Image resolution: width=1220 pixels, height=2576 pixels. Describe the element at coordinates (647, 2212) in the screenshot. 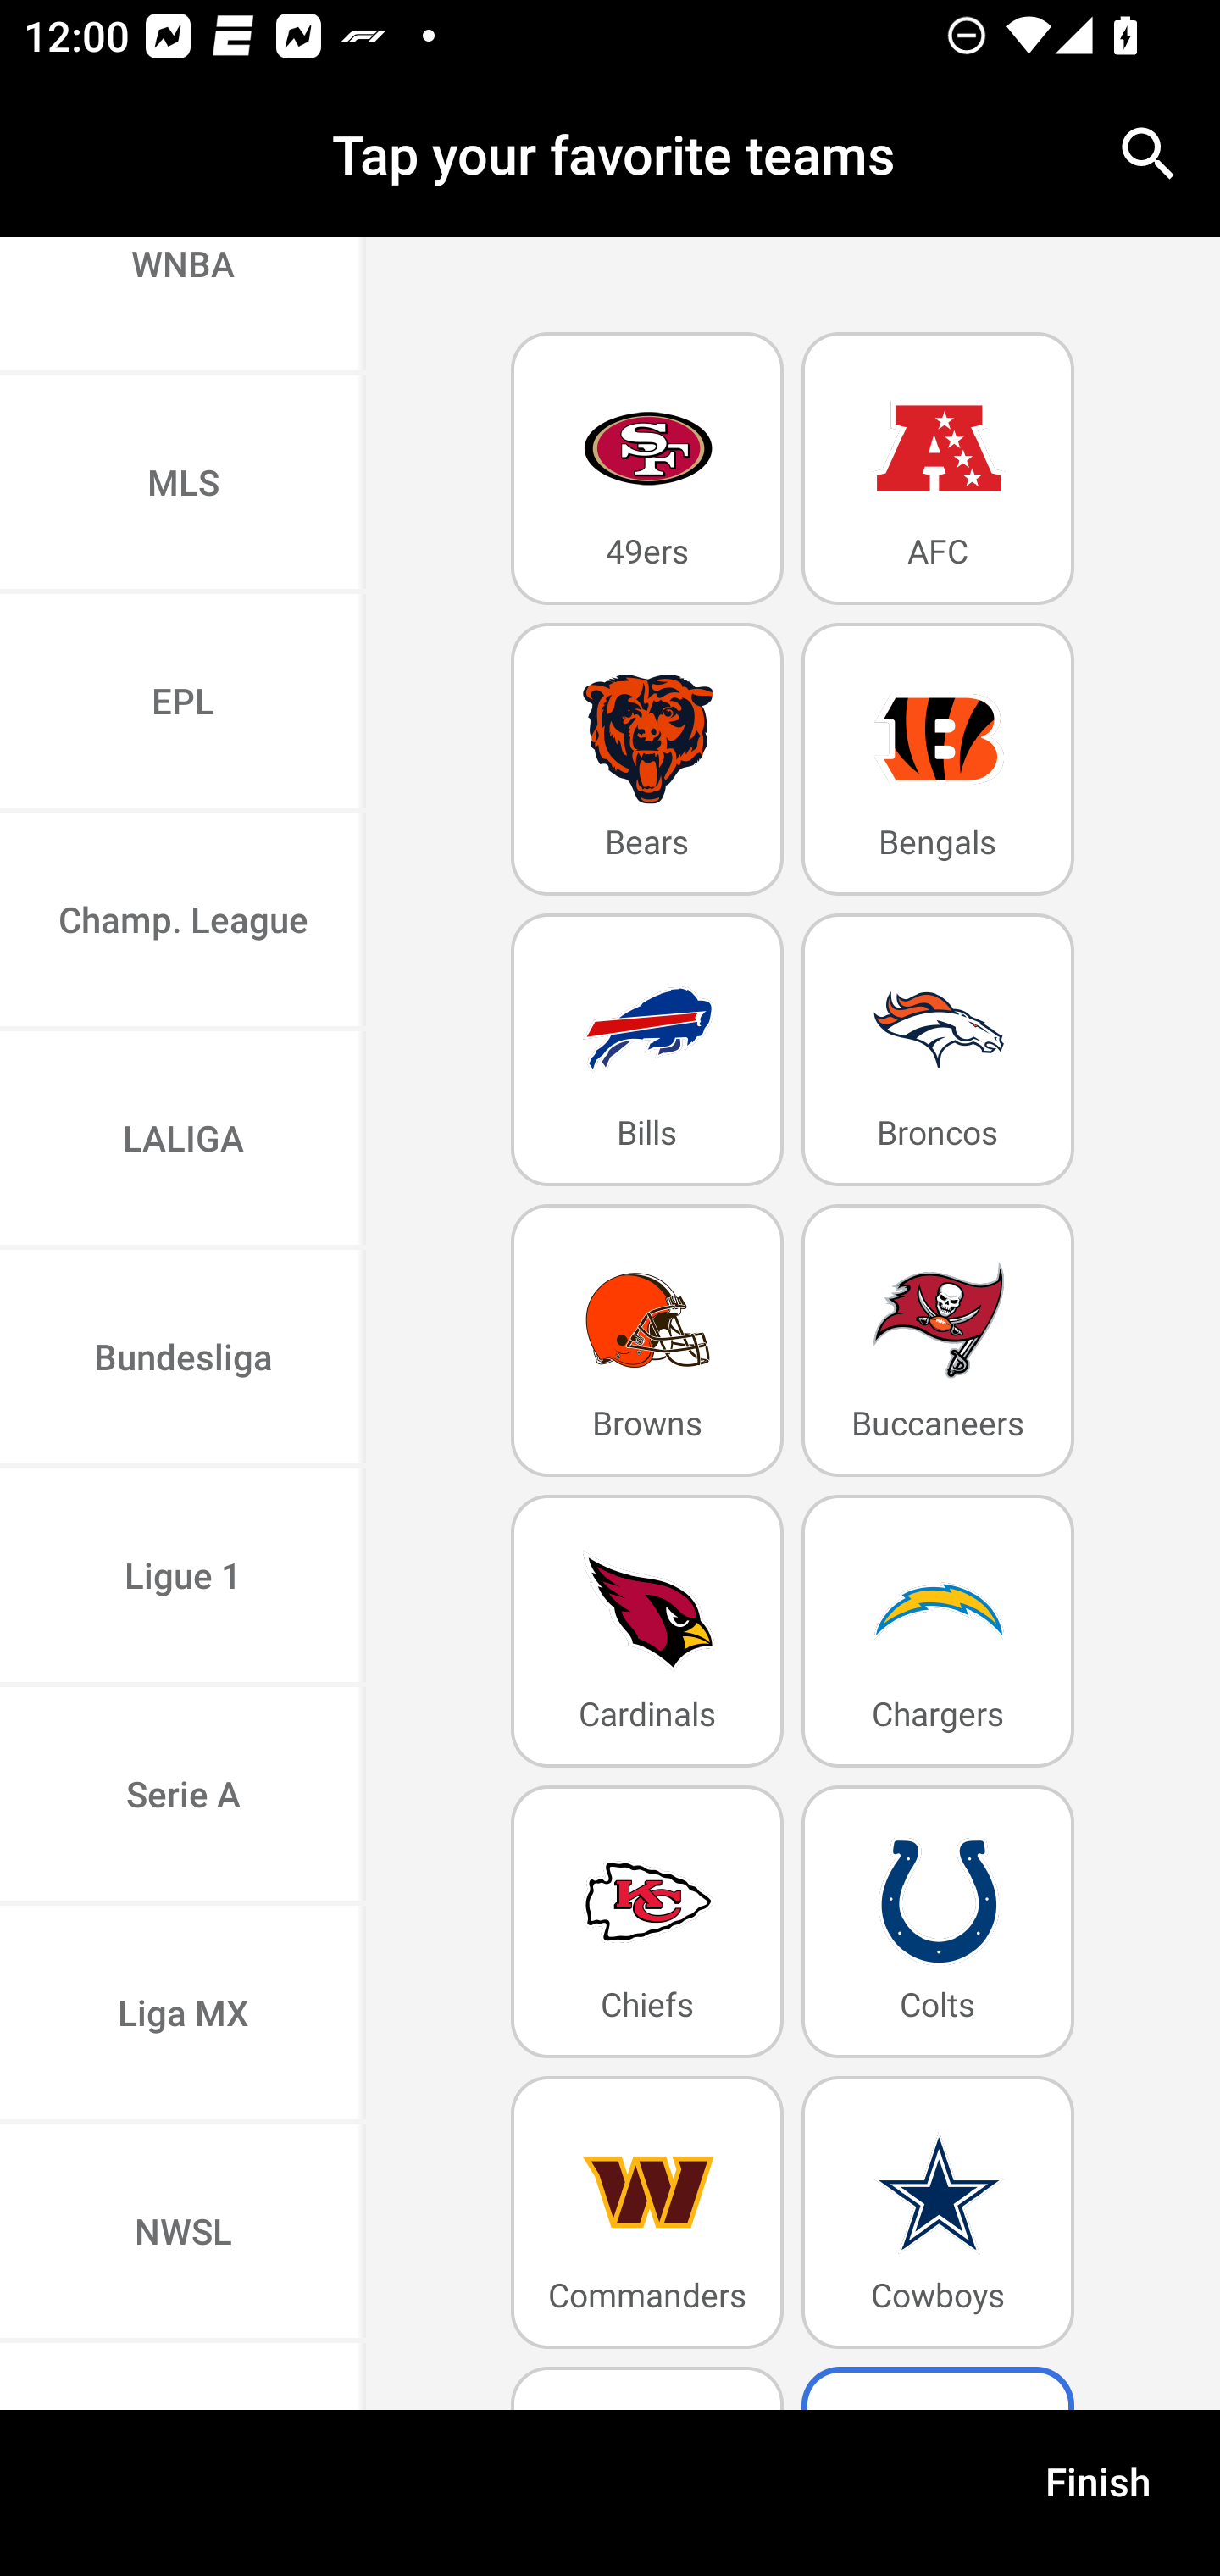

I see `Commanders` at that location.